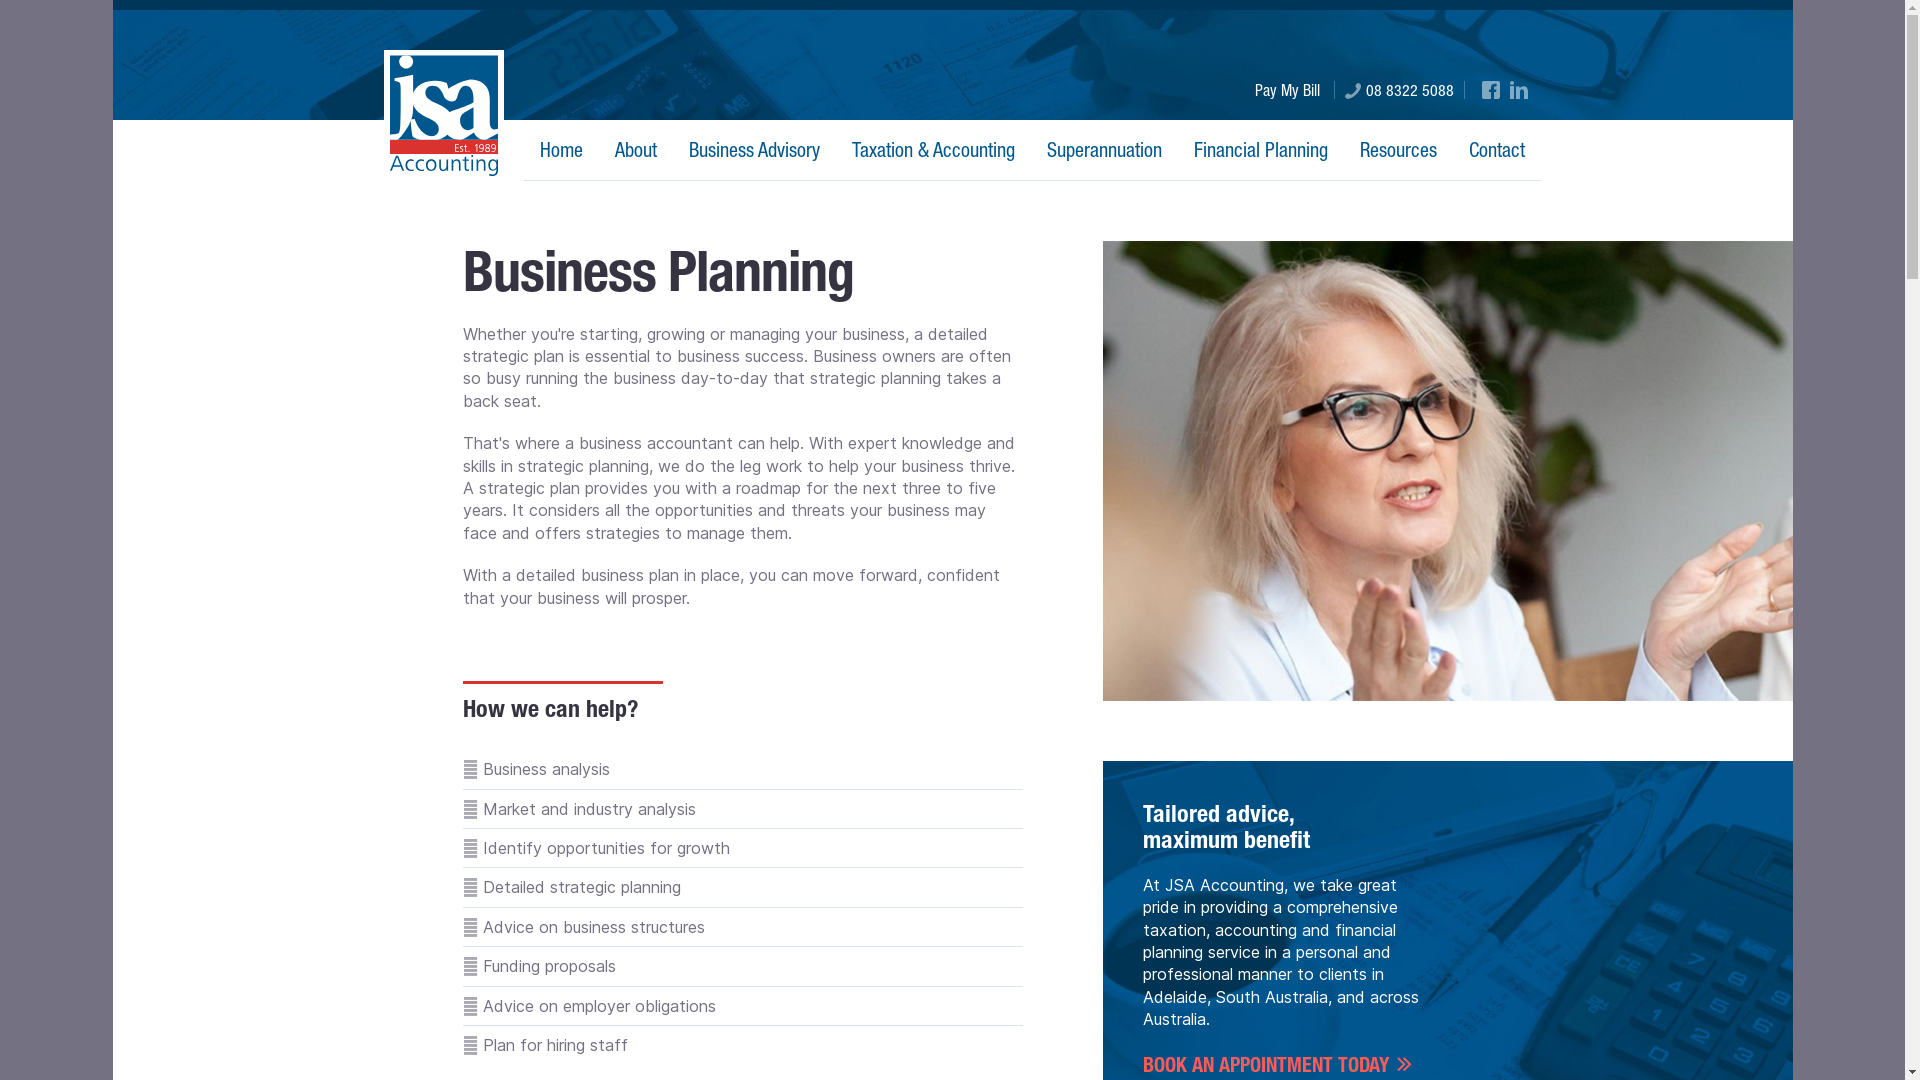 The image size is (1920, 1080). I want to click on Business Advisory, so click(754, 150).